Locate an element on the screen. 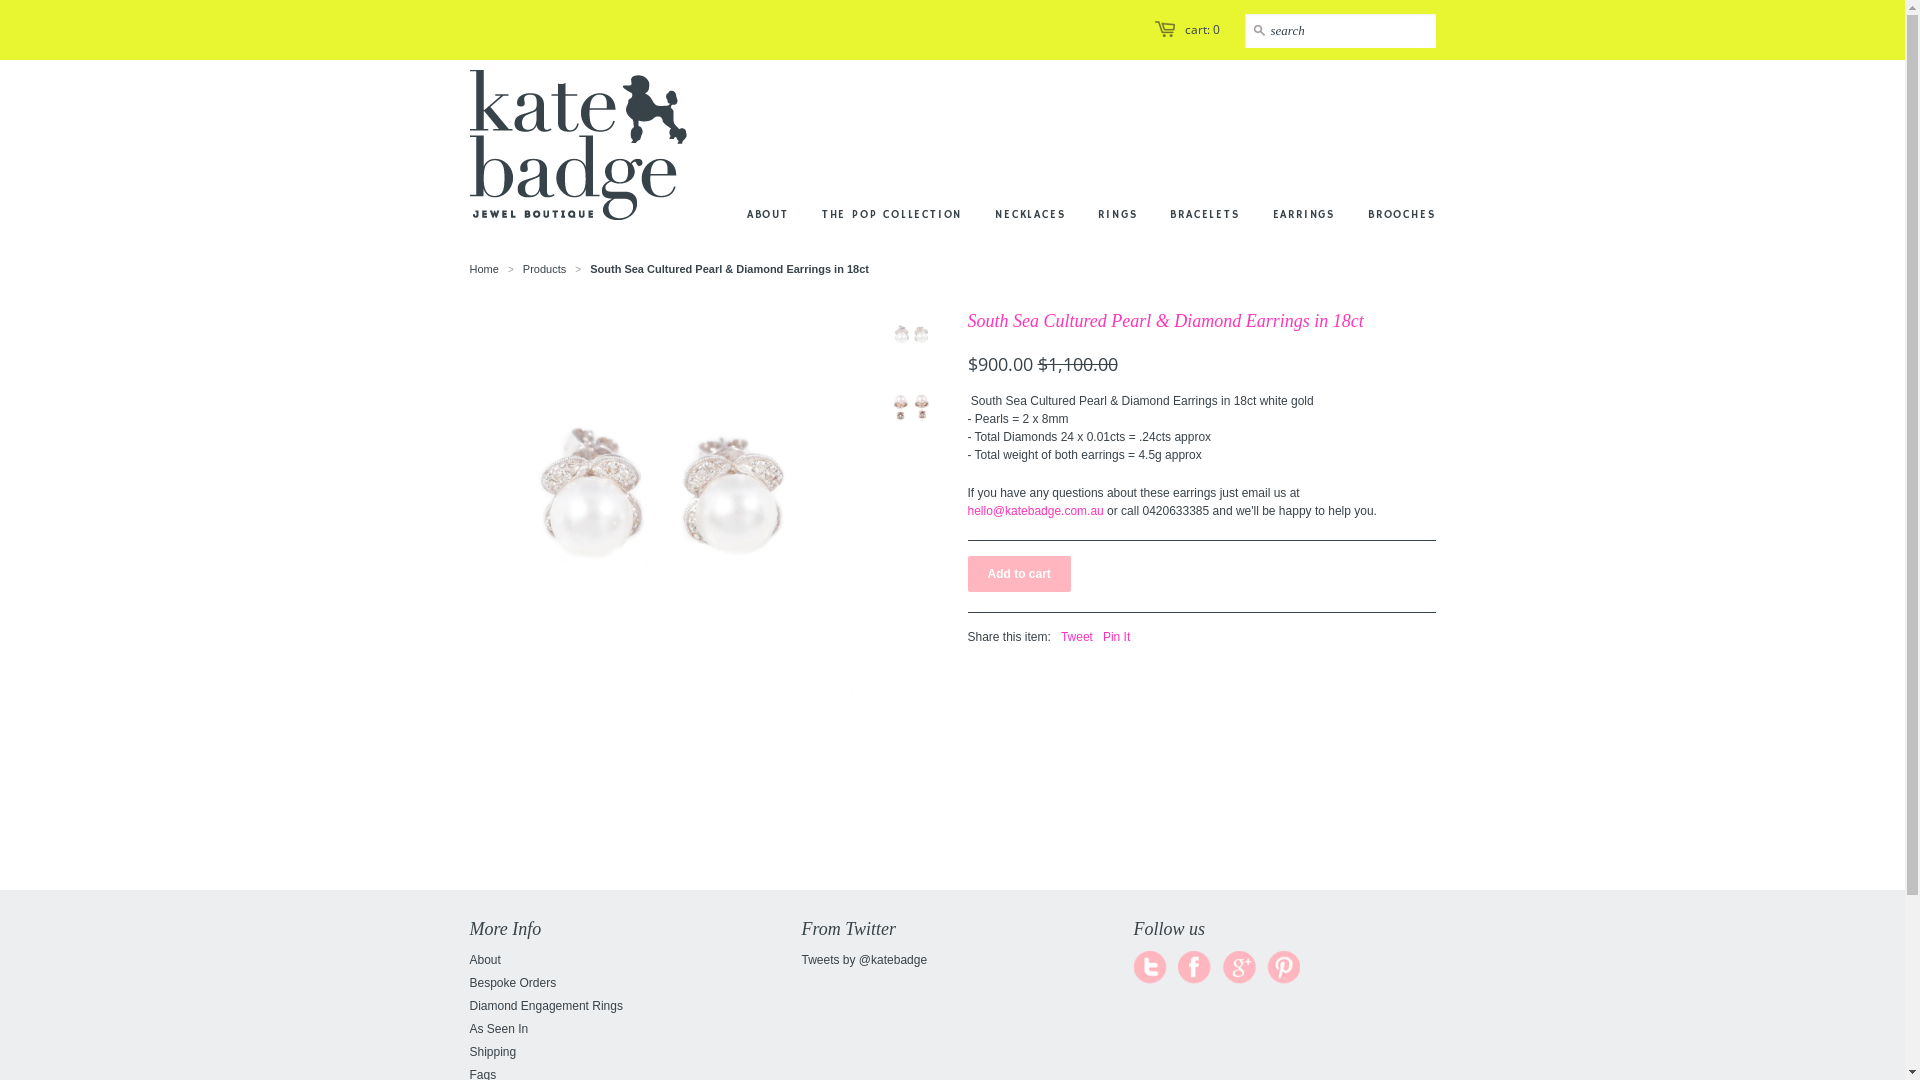 This screenshot has width=1920, height=1080. Bespoke Orders is located at coordinates (514, 983).